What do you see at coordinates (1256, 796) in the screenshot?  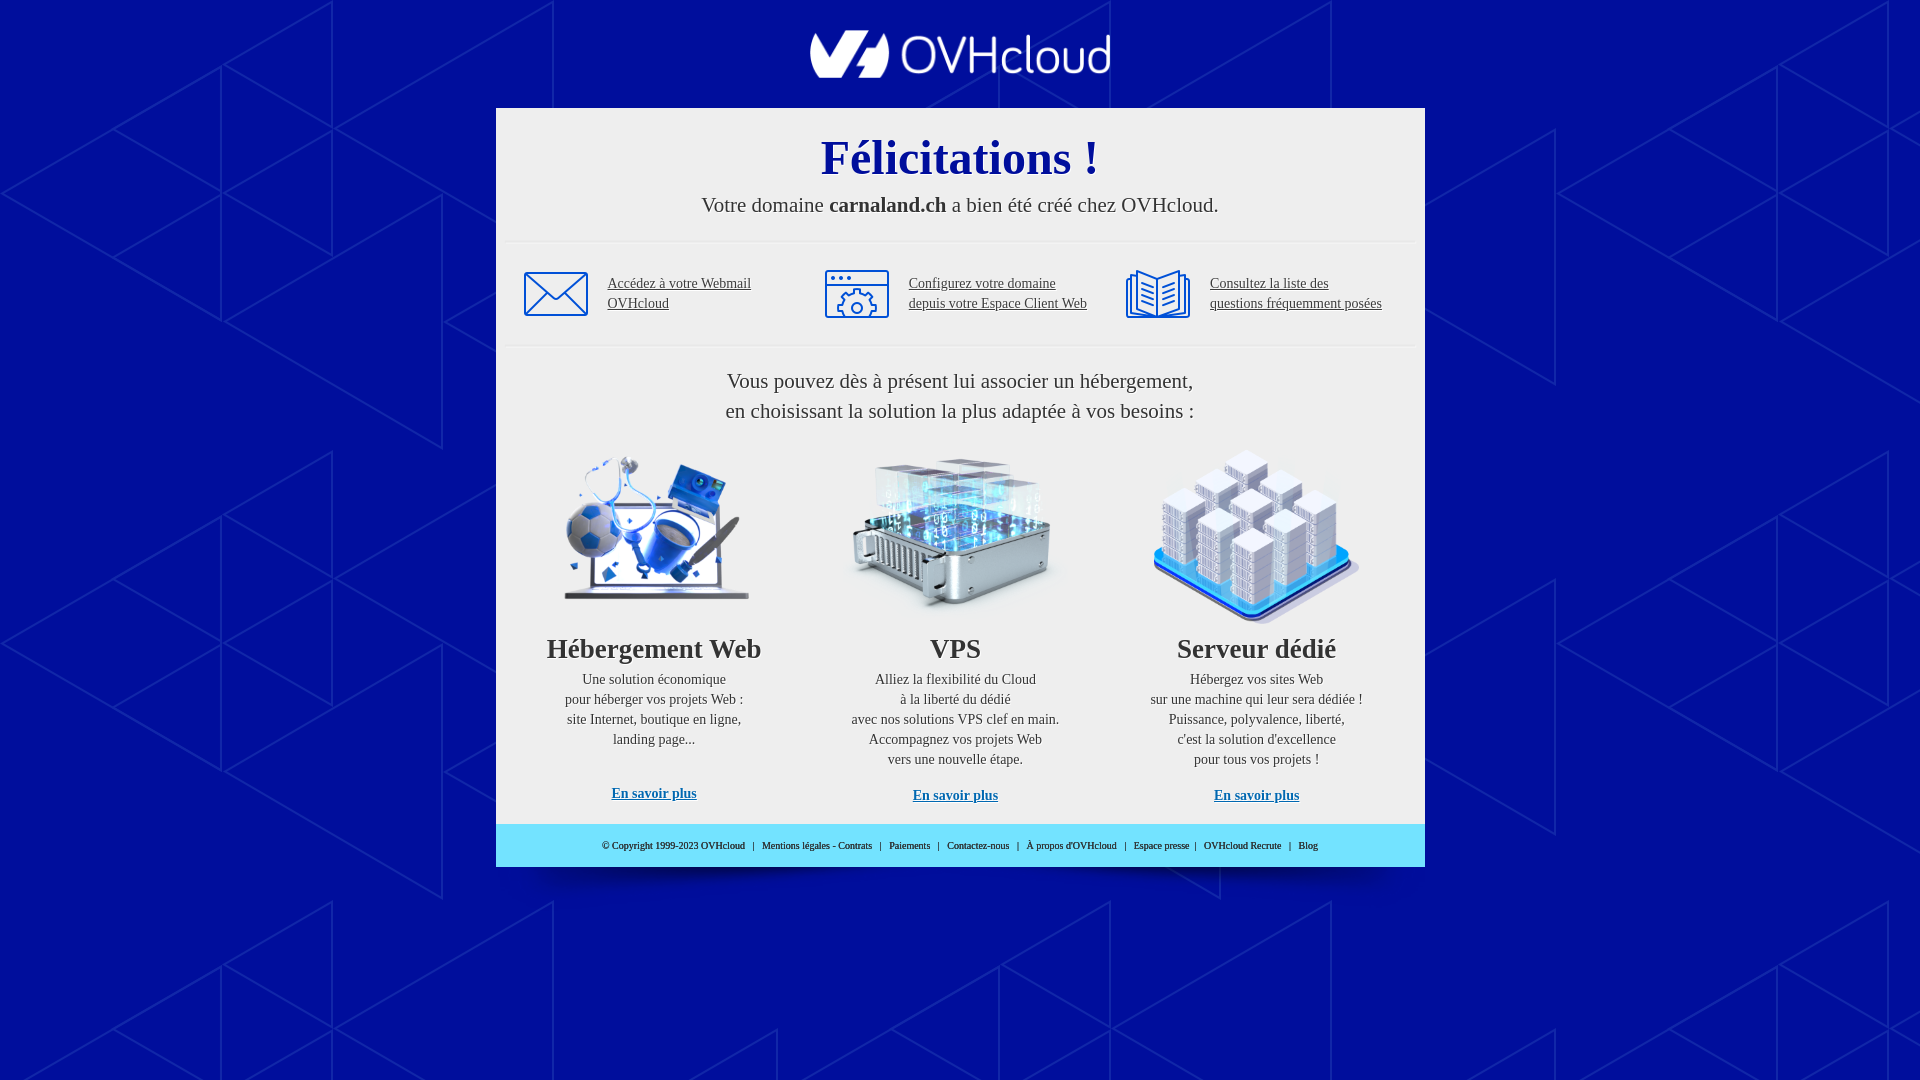 I see `En savoir plus` at bounding box center [1256, 796].